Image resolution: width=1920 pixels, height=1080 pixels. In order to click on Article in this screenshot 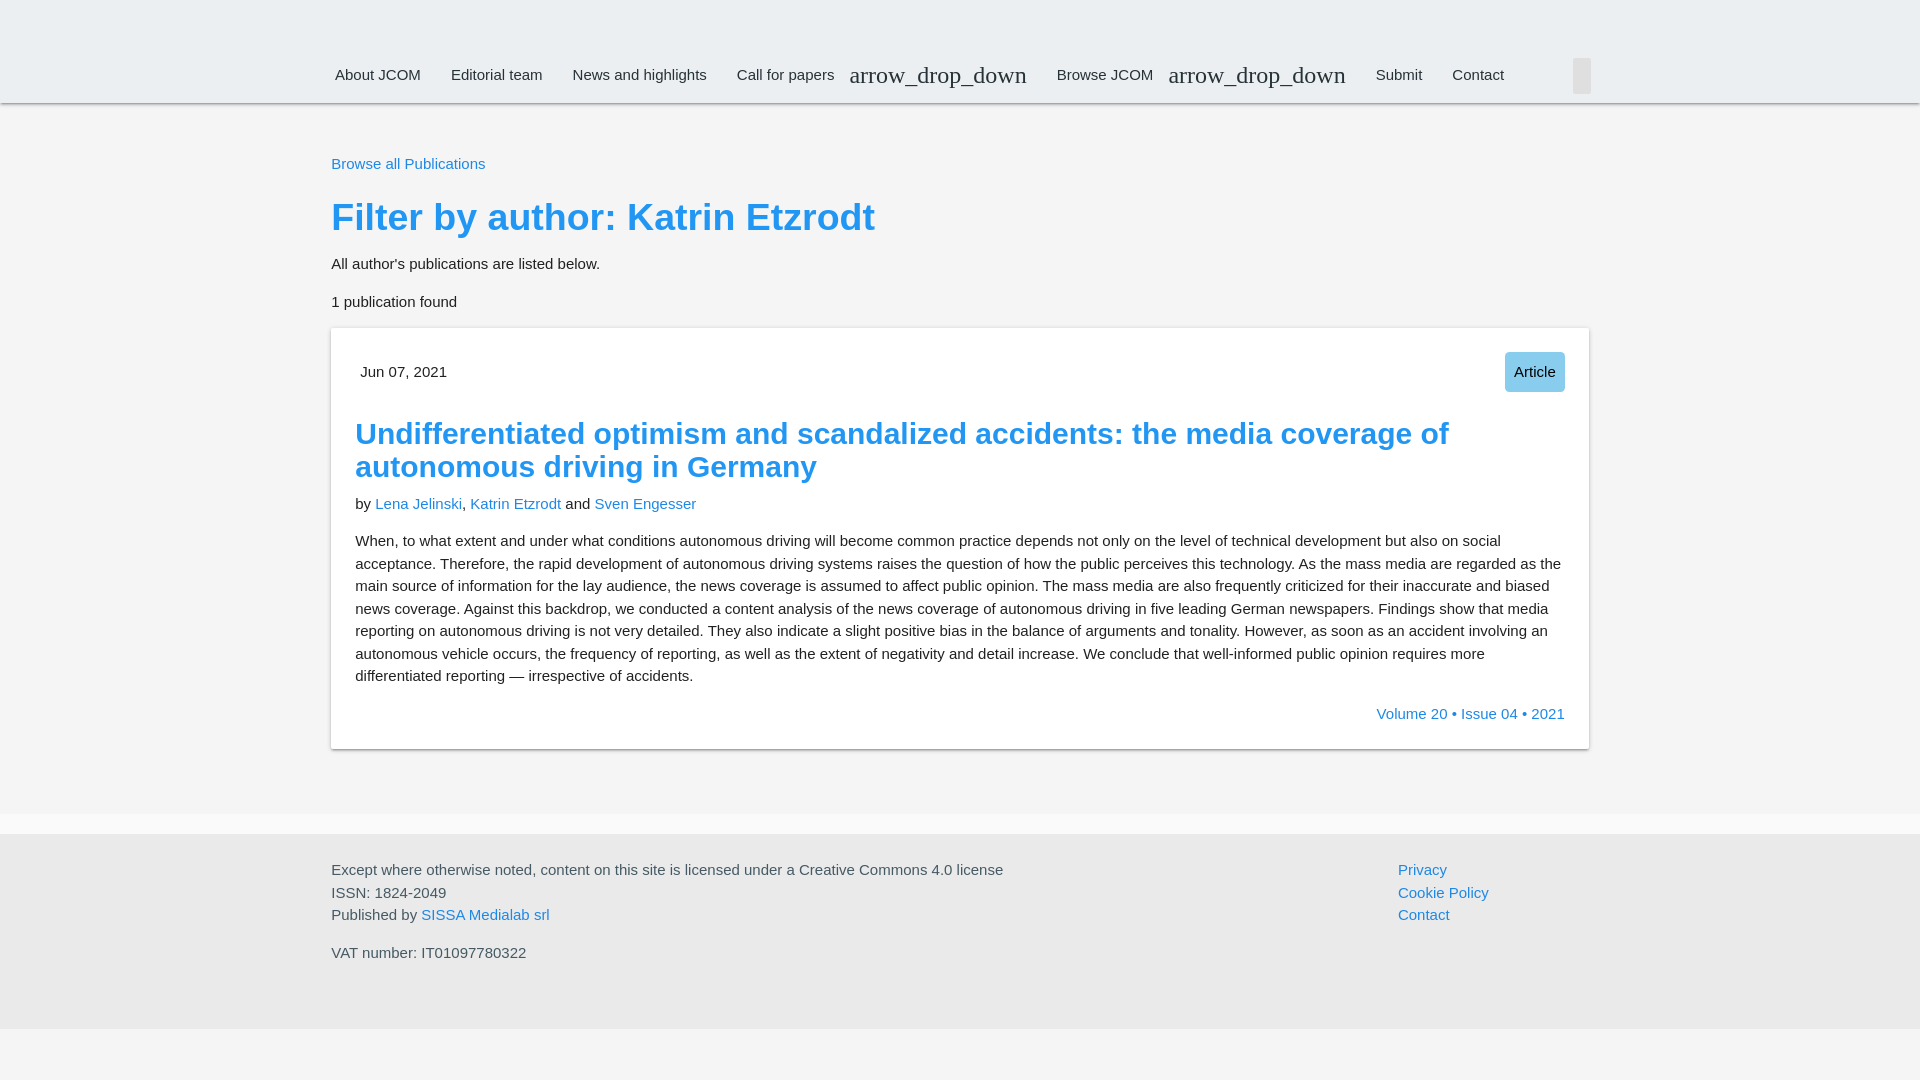, I will do `click(1528, 372)`.